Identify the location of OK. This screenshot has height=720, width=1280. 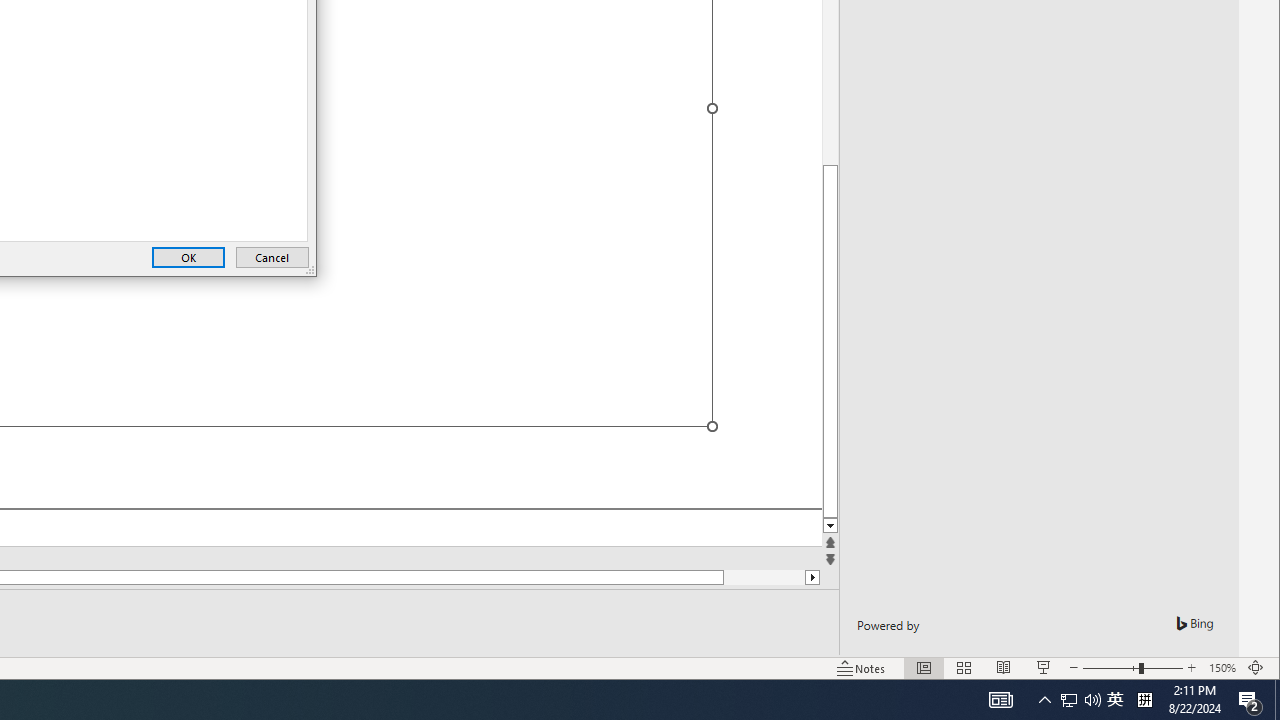
(188, 258).